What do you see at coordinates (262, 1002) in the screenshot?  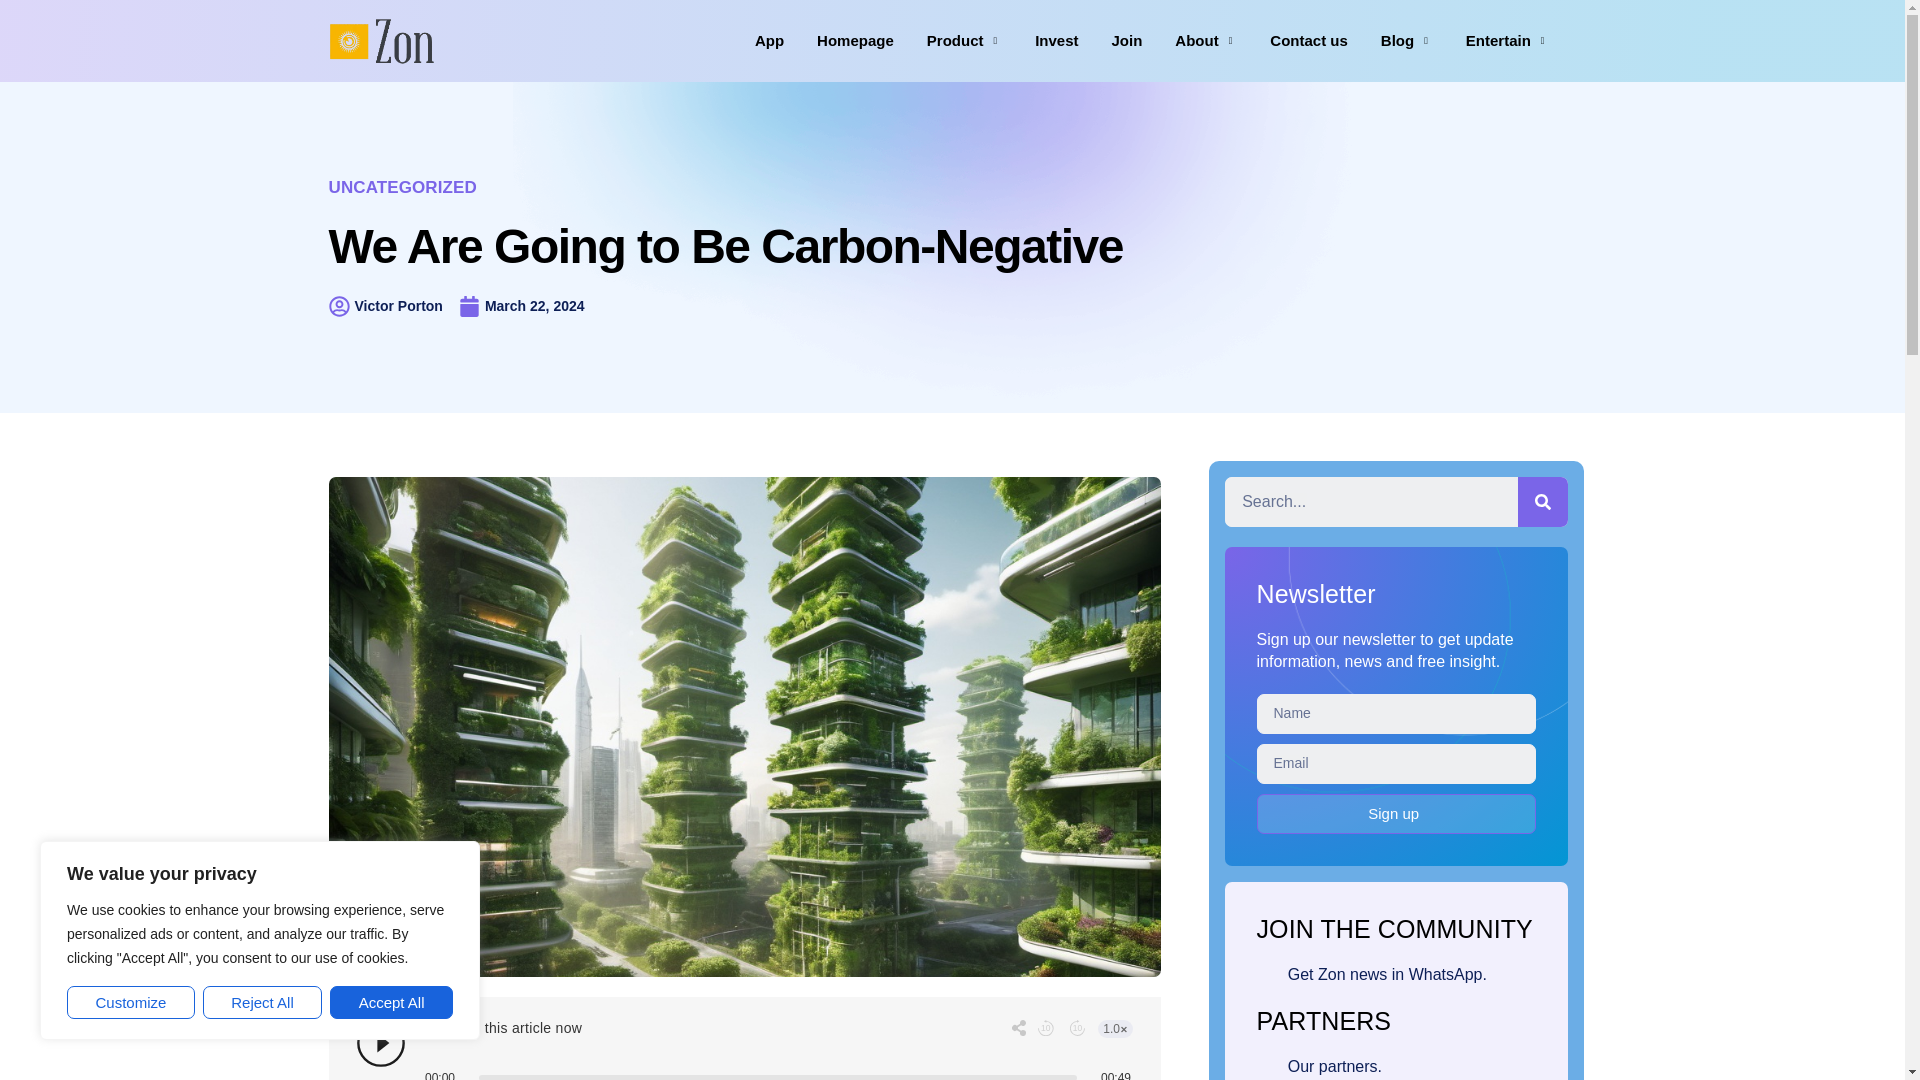 I see `Reject All` at bounding box center [262, 1002].